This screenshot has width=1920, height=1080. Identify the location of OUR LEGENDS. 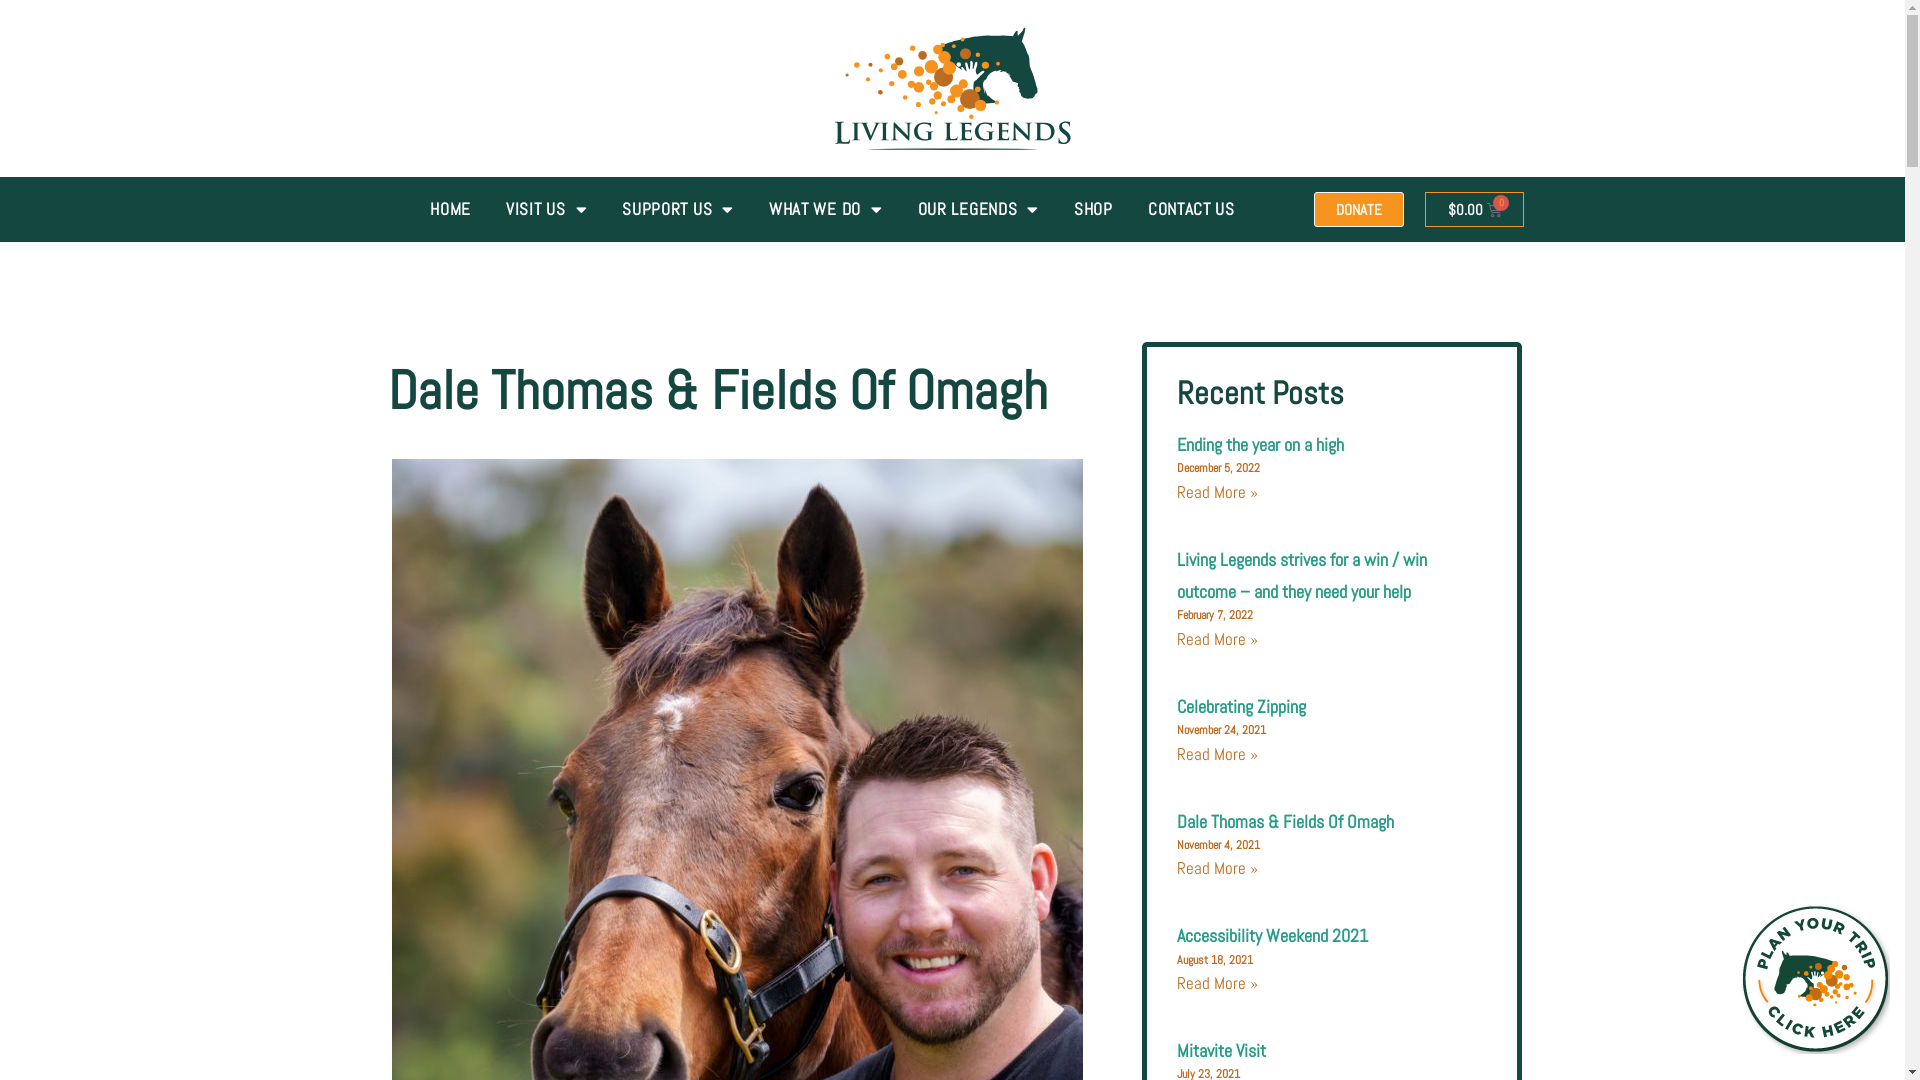
(978, 209).